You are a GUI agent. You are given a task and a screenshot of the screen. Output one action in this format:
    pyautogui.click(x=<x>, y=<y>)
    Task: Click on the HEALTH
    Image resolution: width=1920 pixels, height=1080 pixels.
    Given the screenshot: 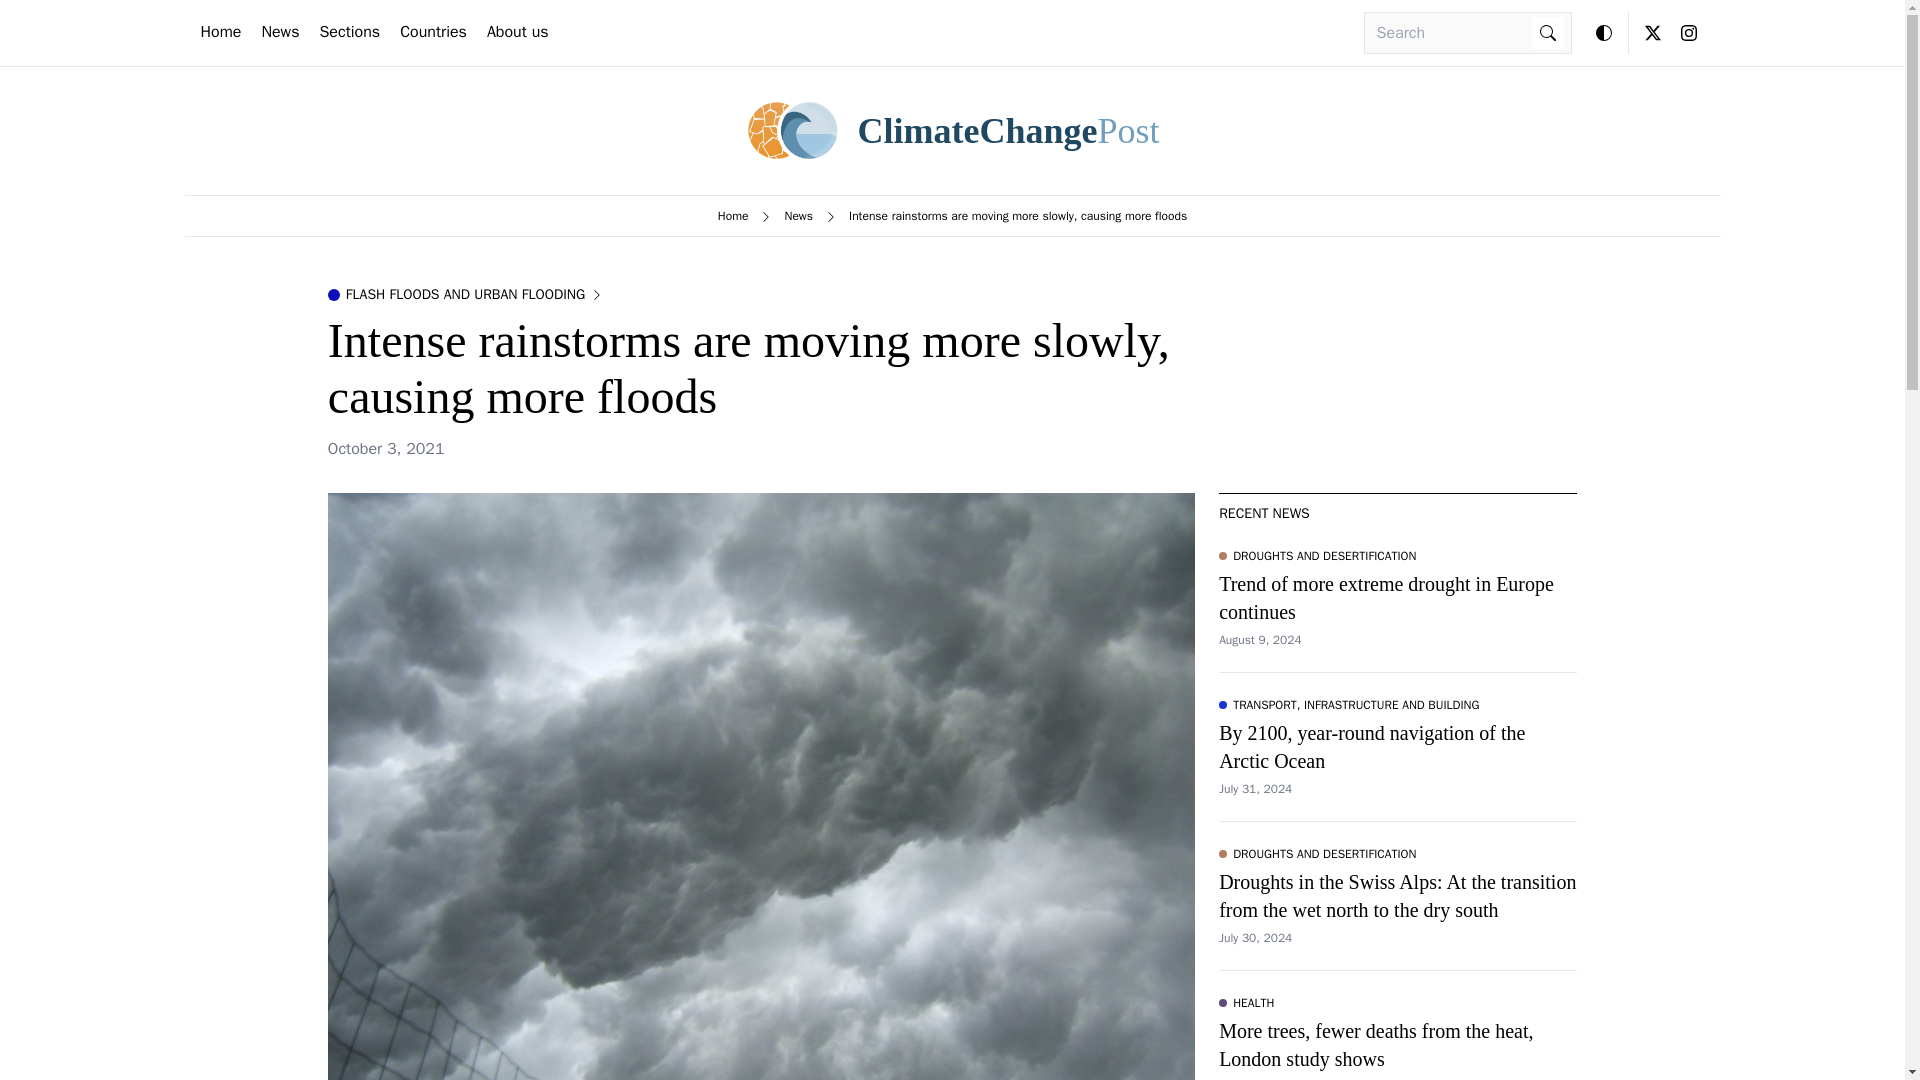 What is the action you would take?
    pyautogui.click(x=1246, y=1002)
    